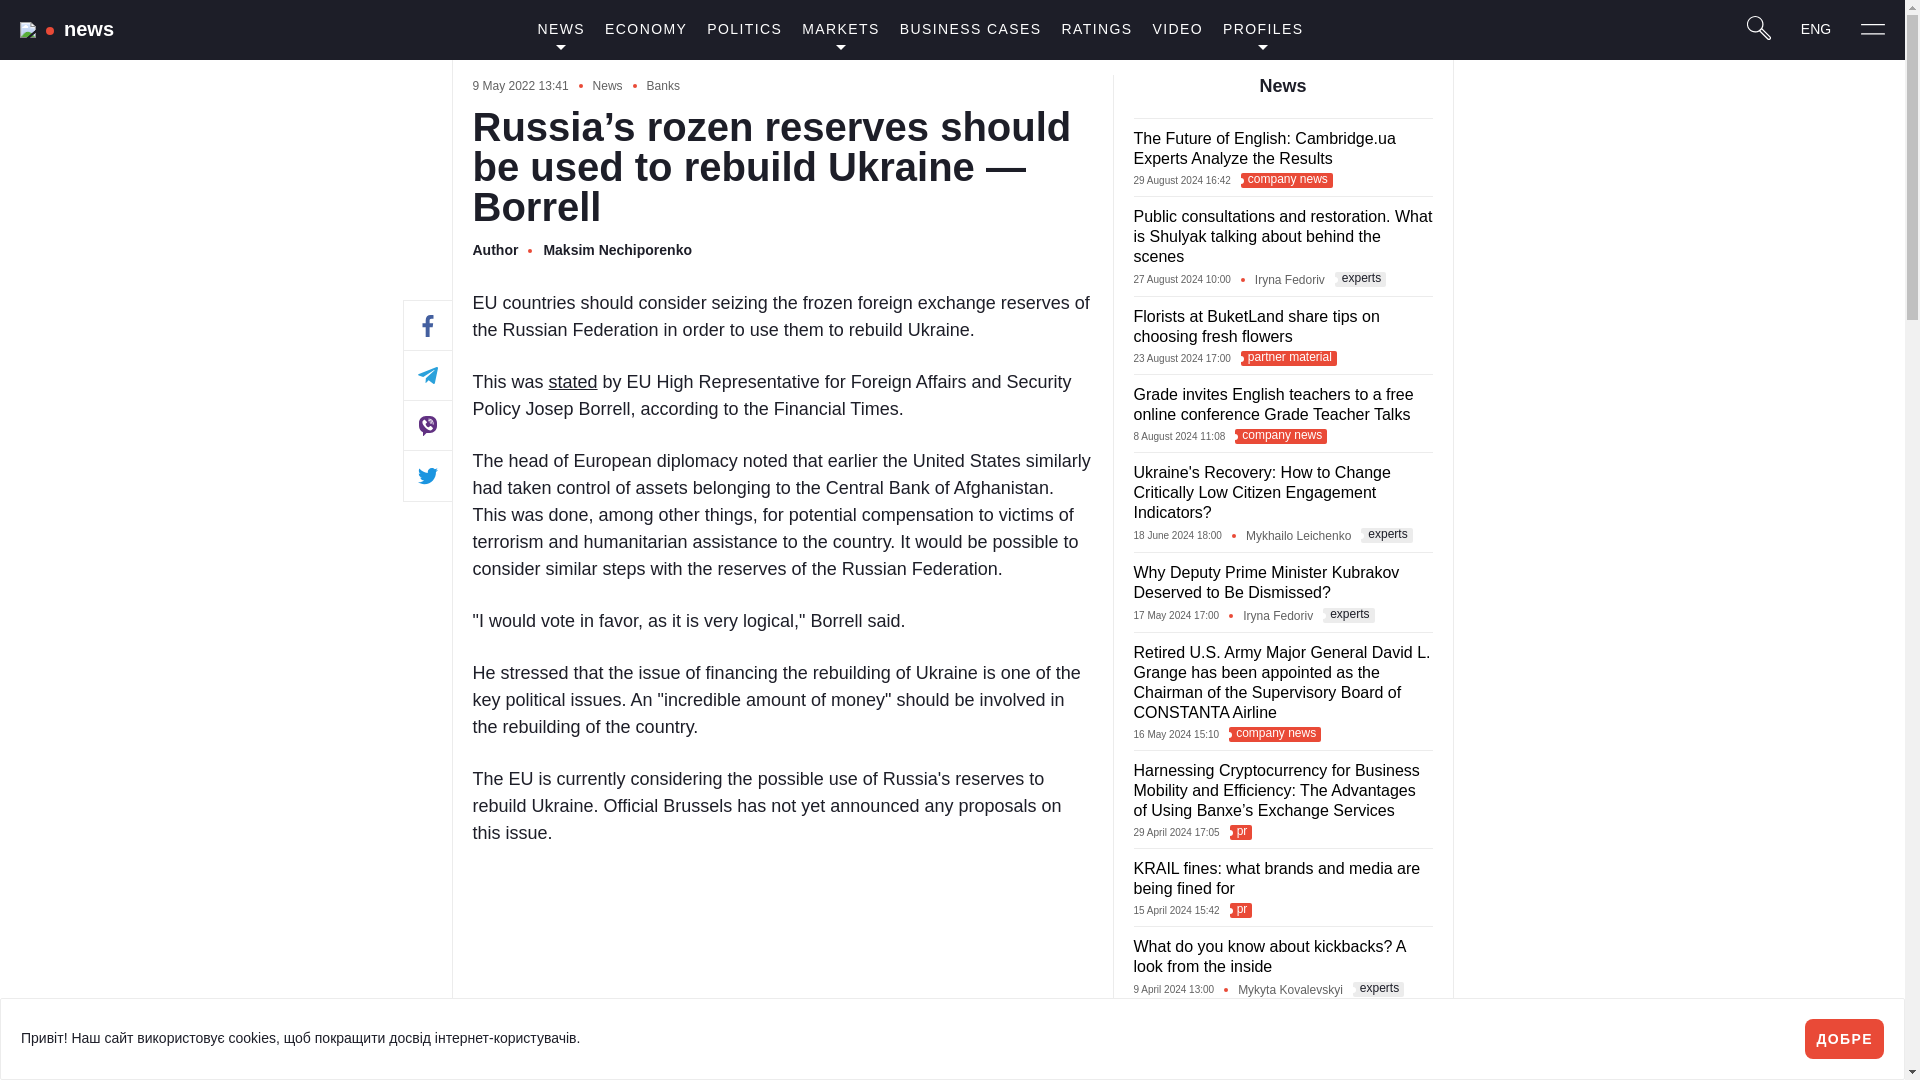 This screenshot has width=1920, height=1080. I want to click on NEWS, so click(561, 29).